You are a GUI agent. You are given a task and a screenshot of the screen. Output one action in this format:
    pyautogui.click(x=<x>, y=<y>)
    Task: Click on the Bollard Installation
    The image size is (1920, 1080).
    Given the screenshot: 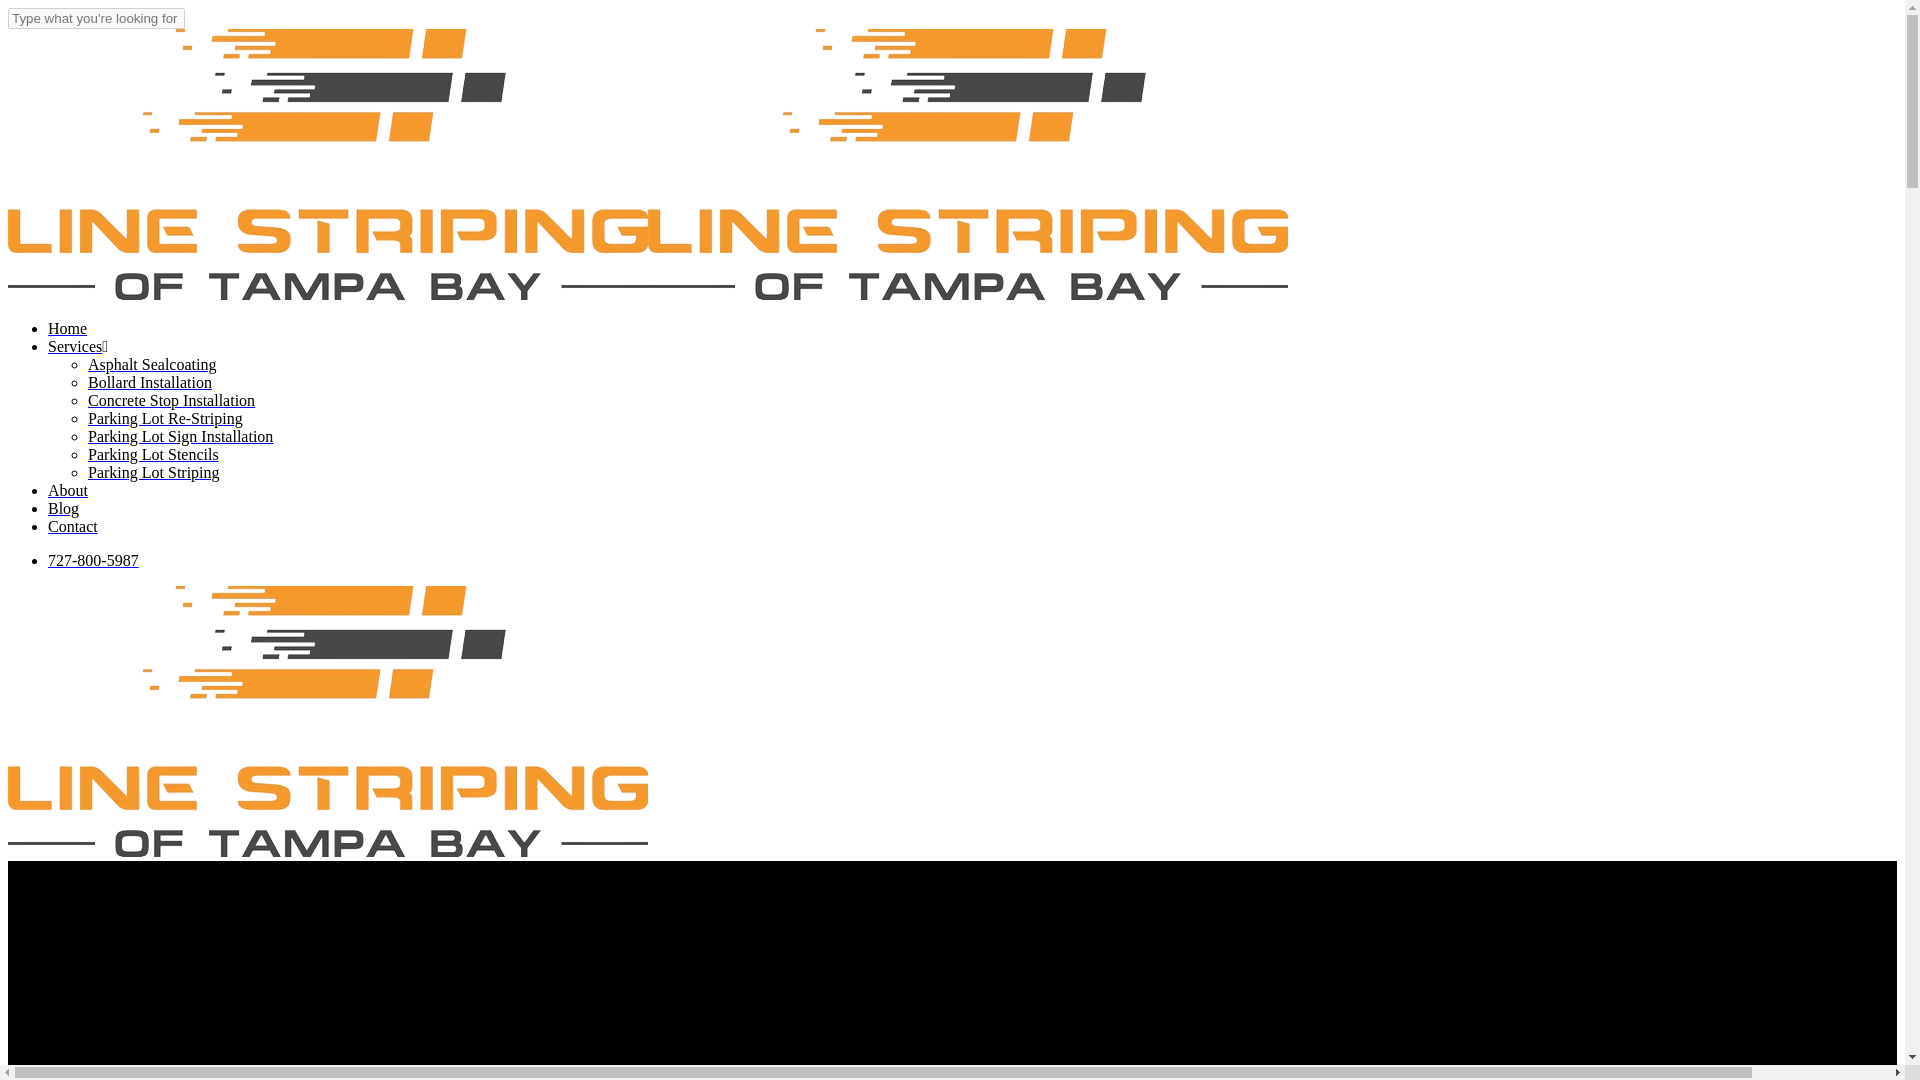 What is the action you would take?
    pyautogui.click(x=150, y=382)
    